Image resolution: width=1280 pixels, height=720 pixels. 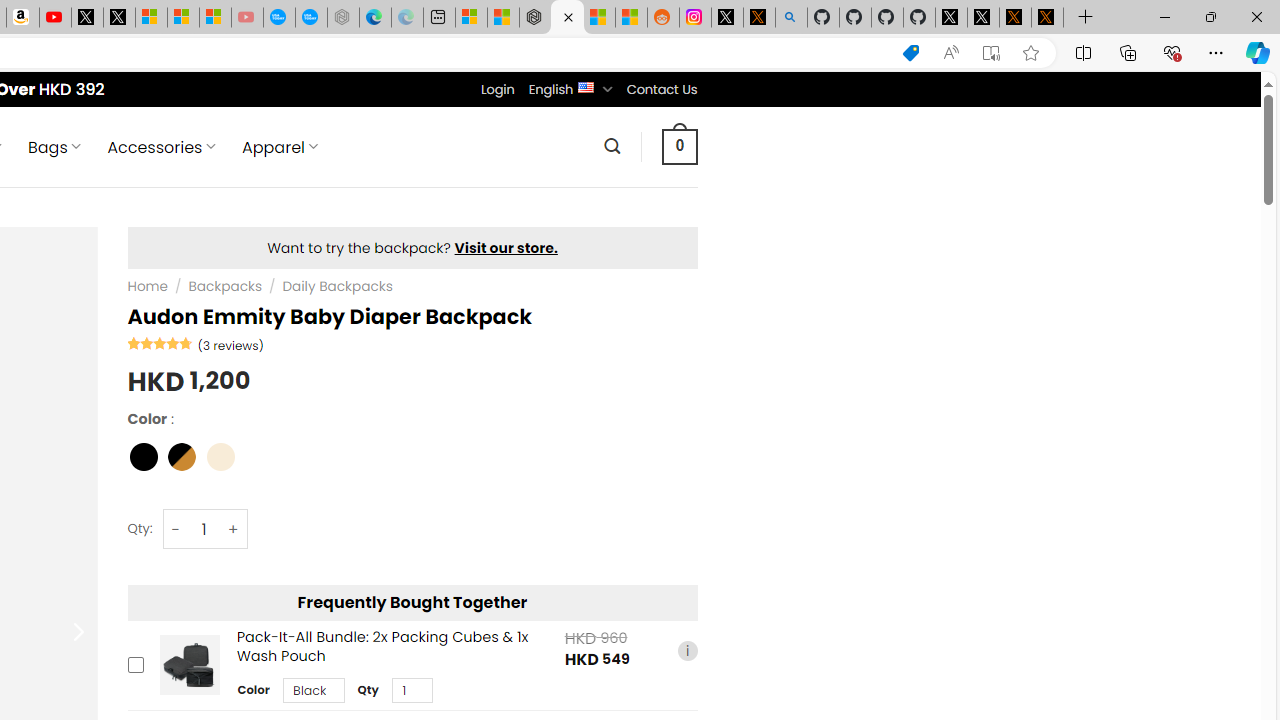 What do you see at coordinates (506, 248) in the screenshot?
I see `Visit our store.` at bounding box center [506, 248].